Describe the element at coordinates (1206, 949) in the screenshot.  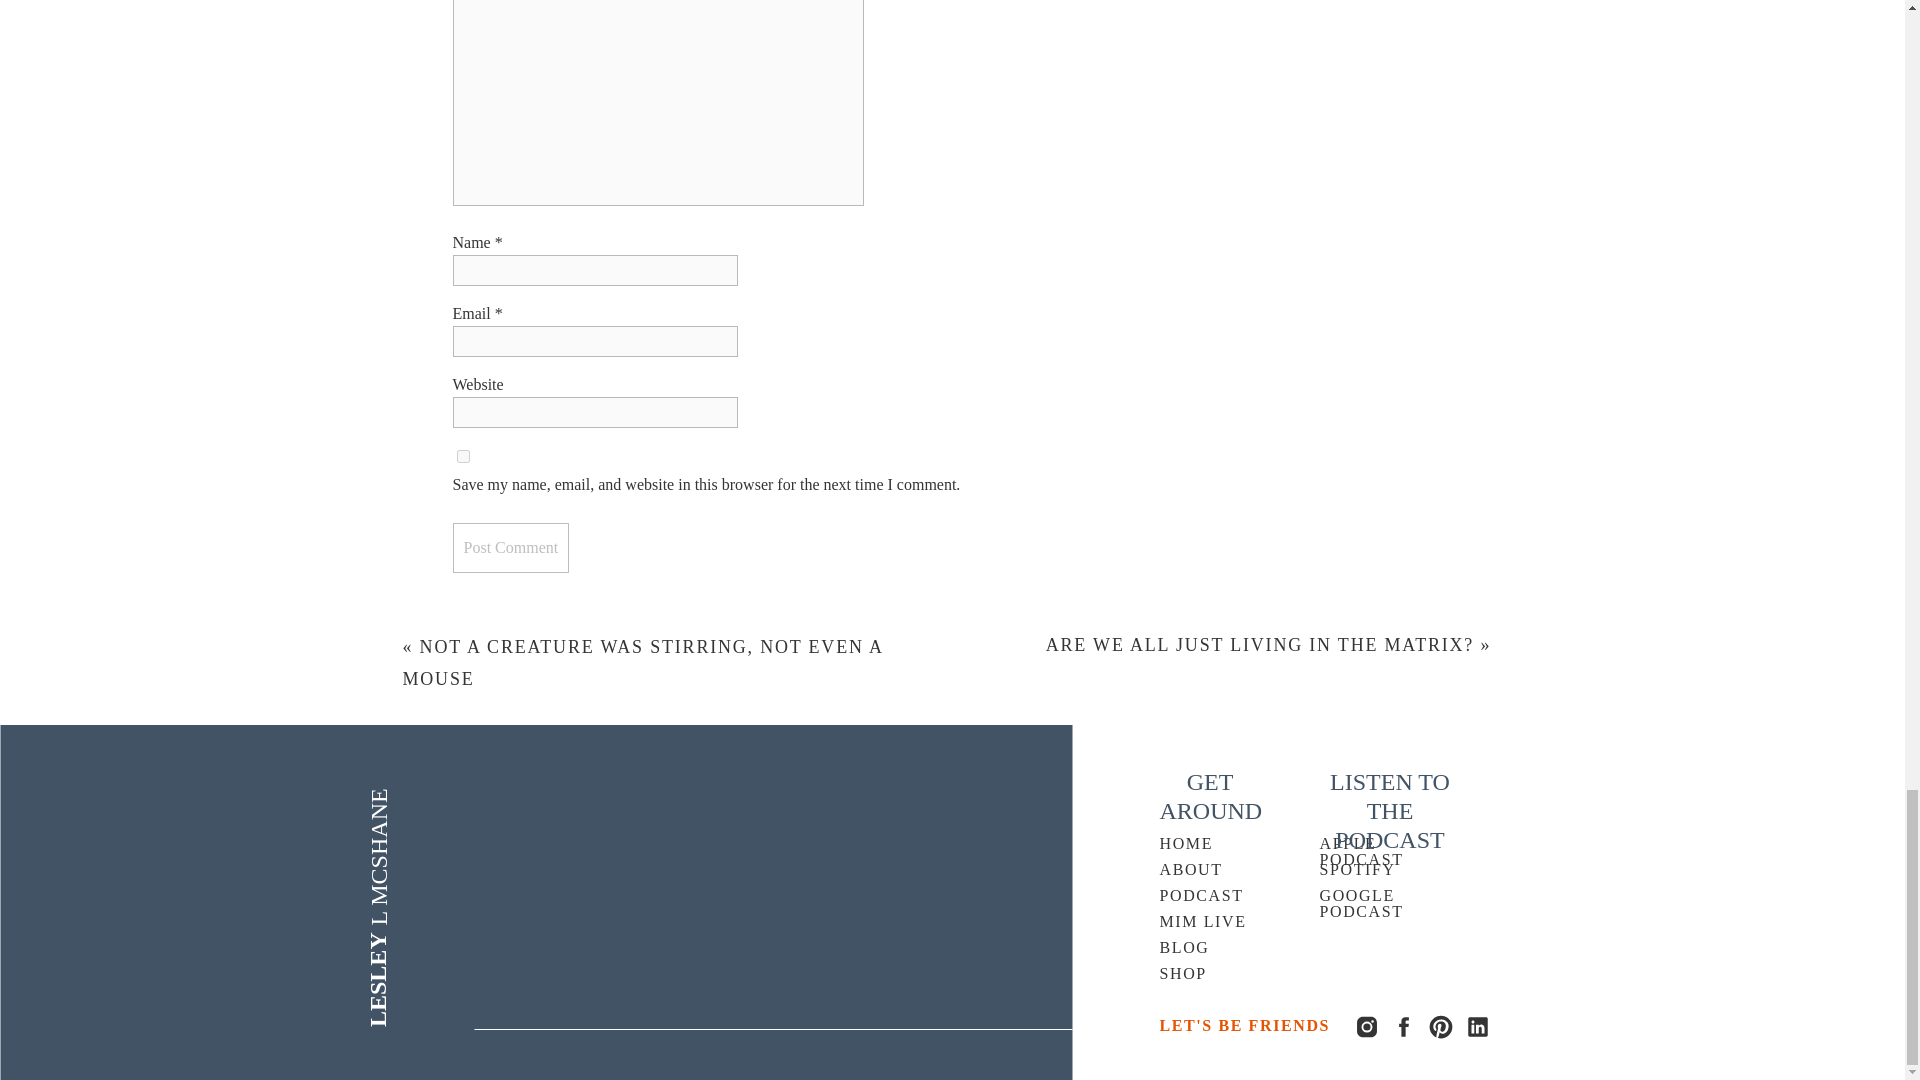
I see `BLOG` at that location.